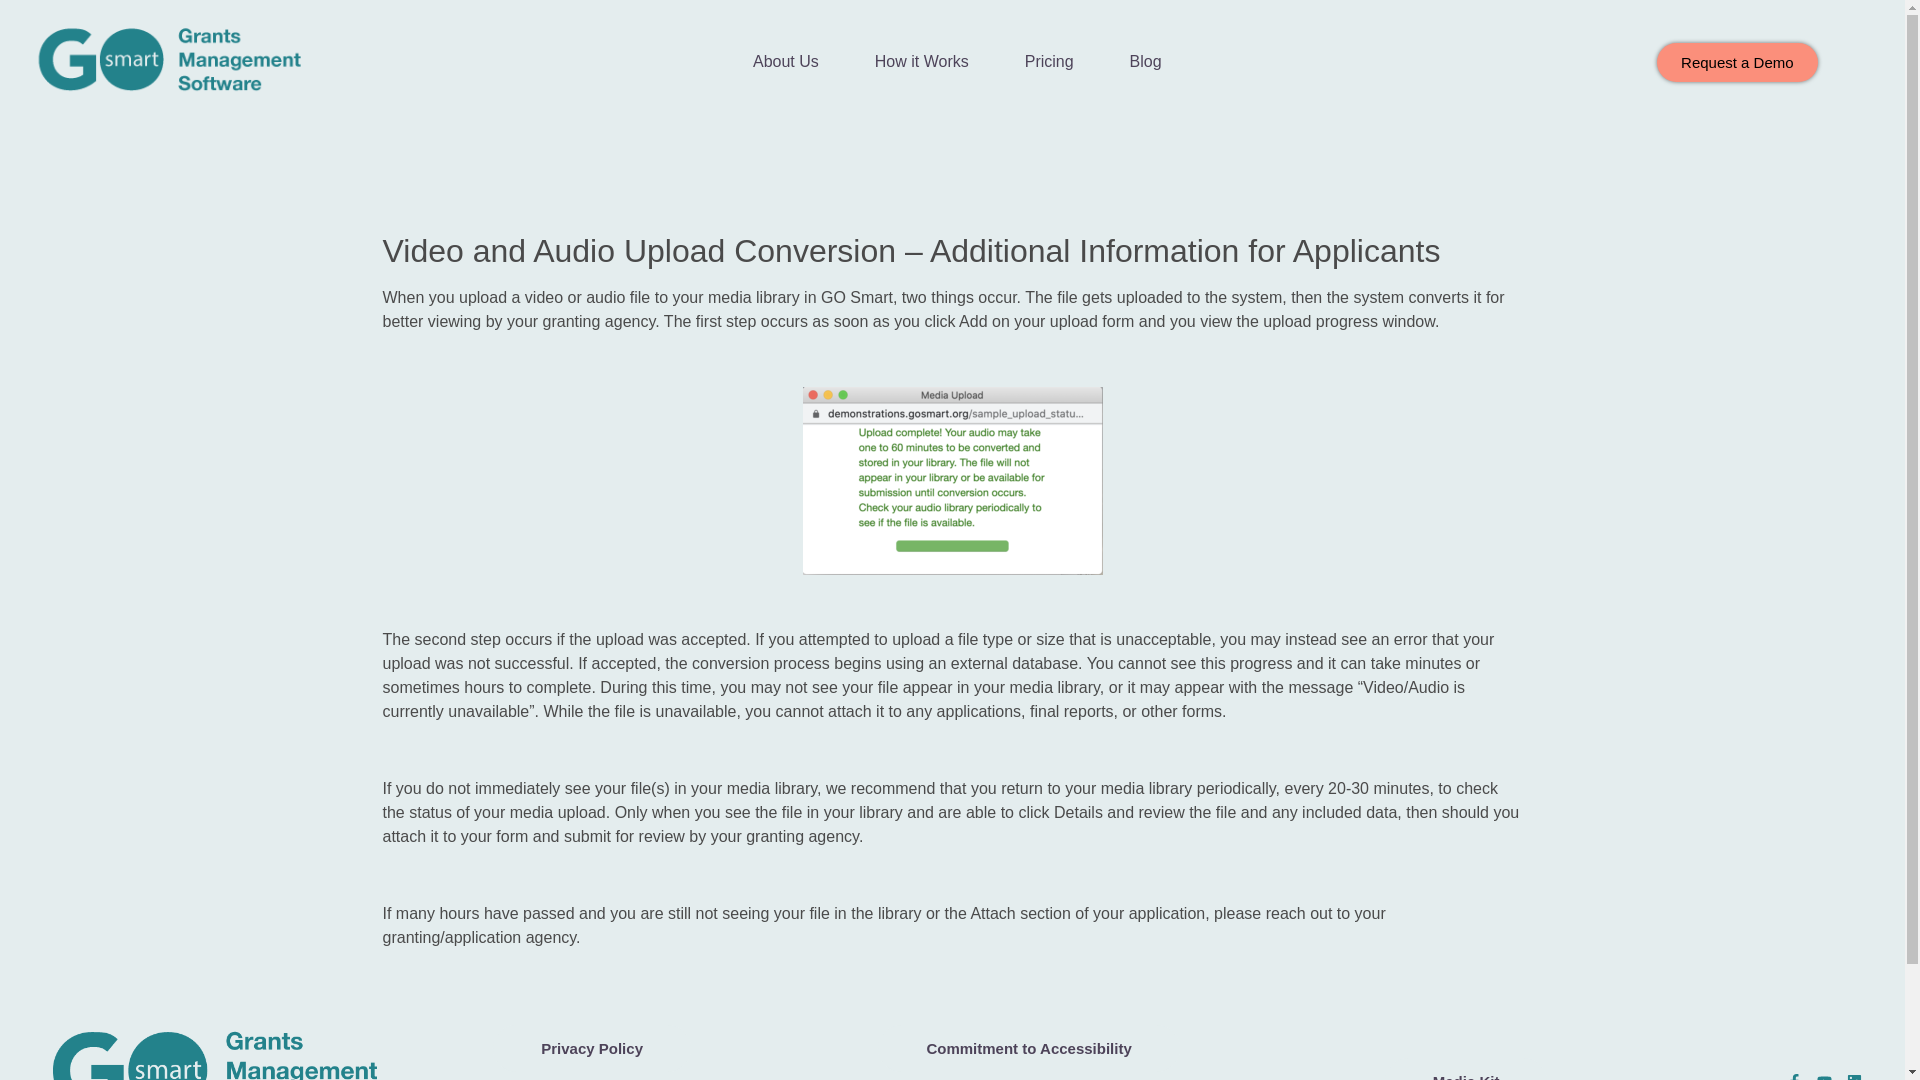  I want to click on Pricing, so click(1049, 62).